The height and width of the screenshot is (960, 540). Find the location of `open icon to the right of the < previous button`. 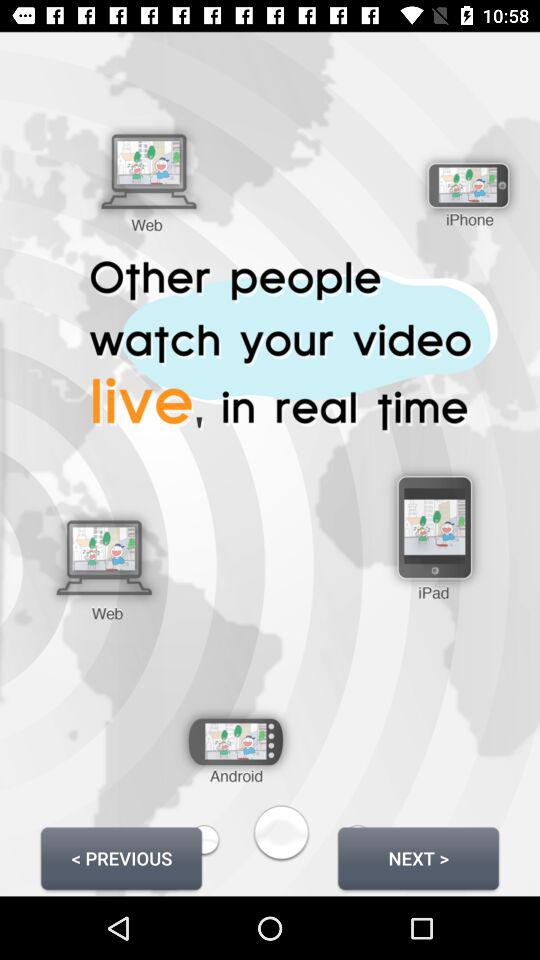

open icon to the right of the < previous button is located at coordinates (418, 858).